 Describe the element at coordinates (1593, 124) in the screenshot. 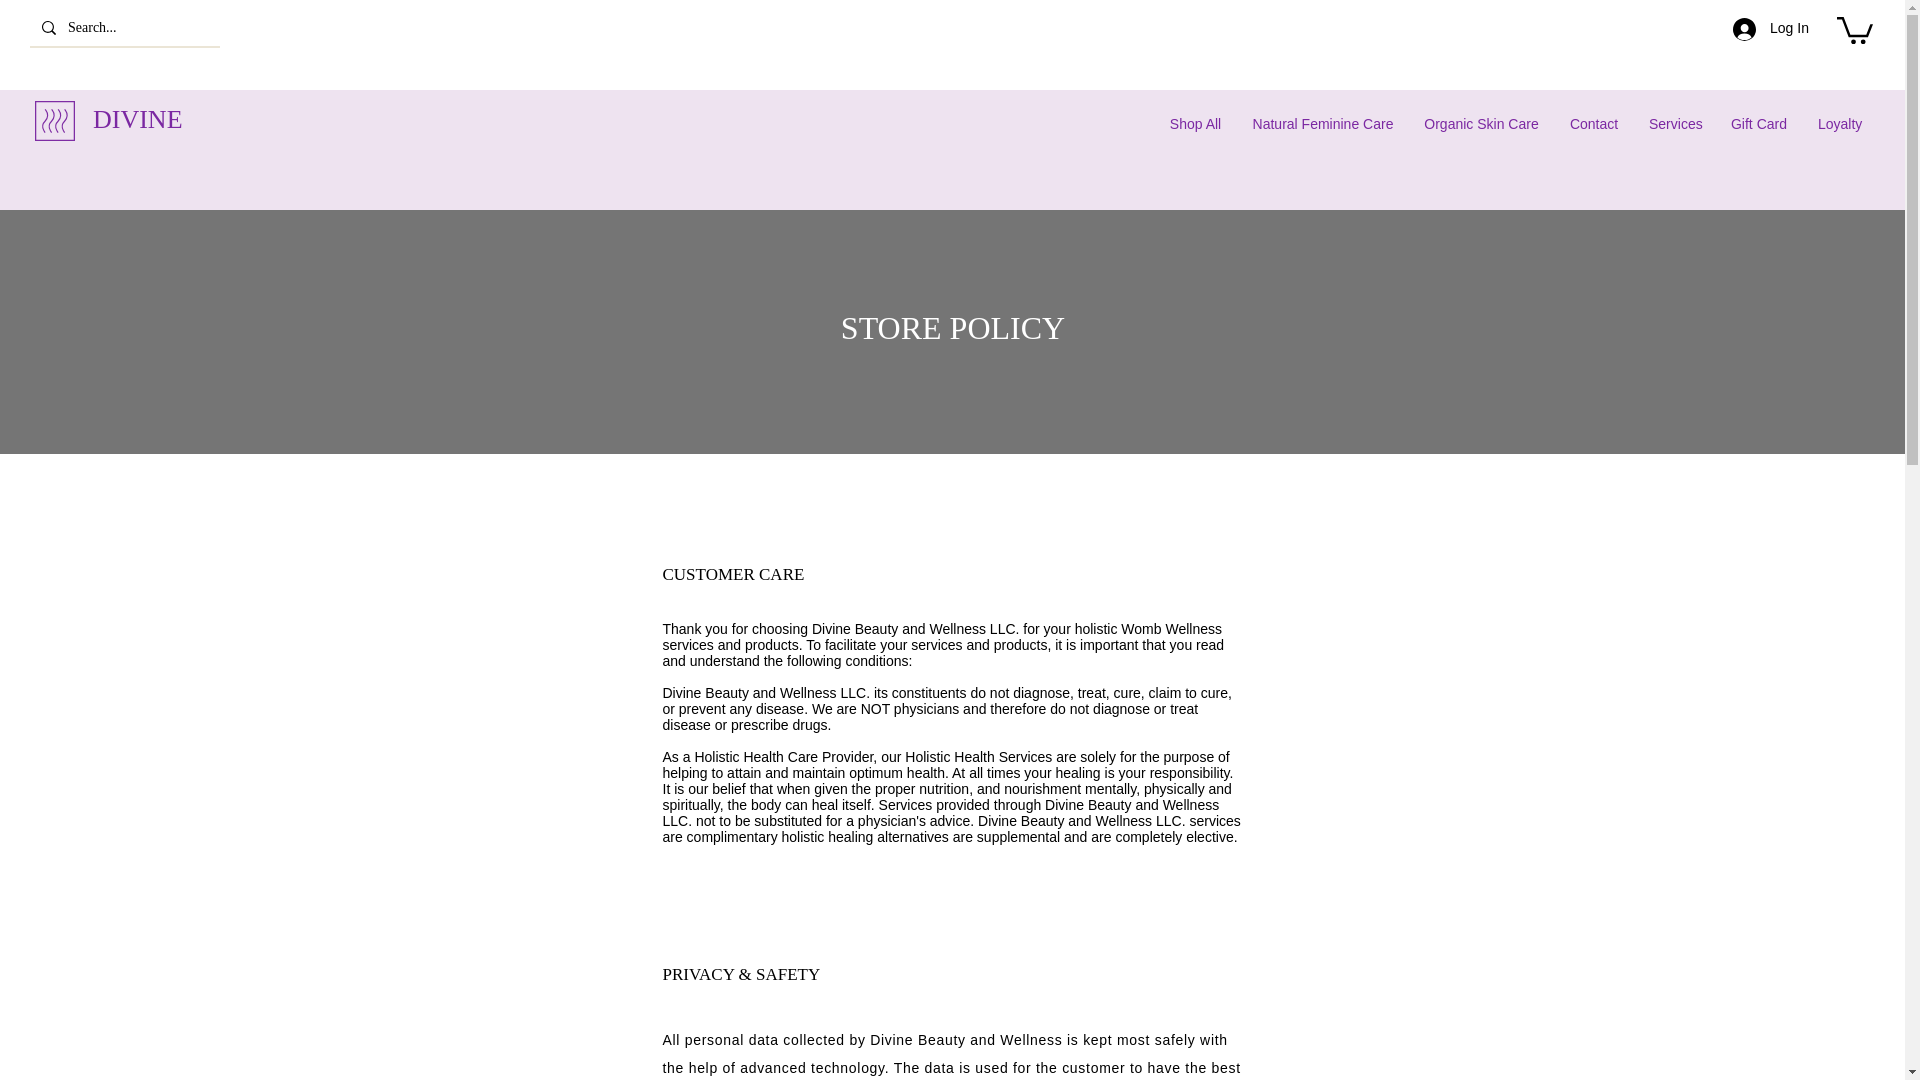

I see `Contact` at that location.